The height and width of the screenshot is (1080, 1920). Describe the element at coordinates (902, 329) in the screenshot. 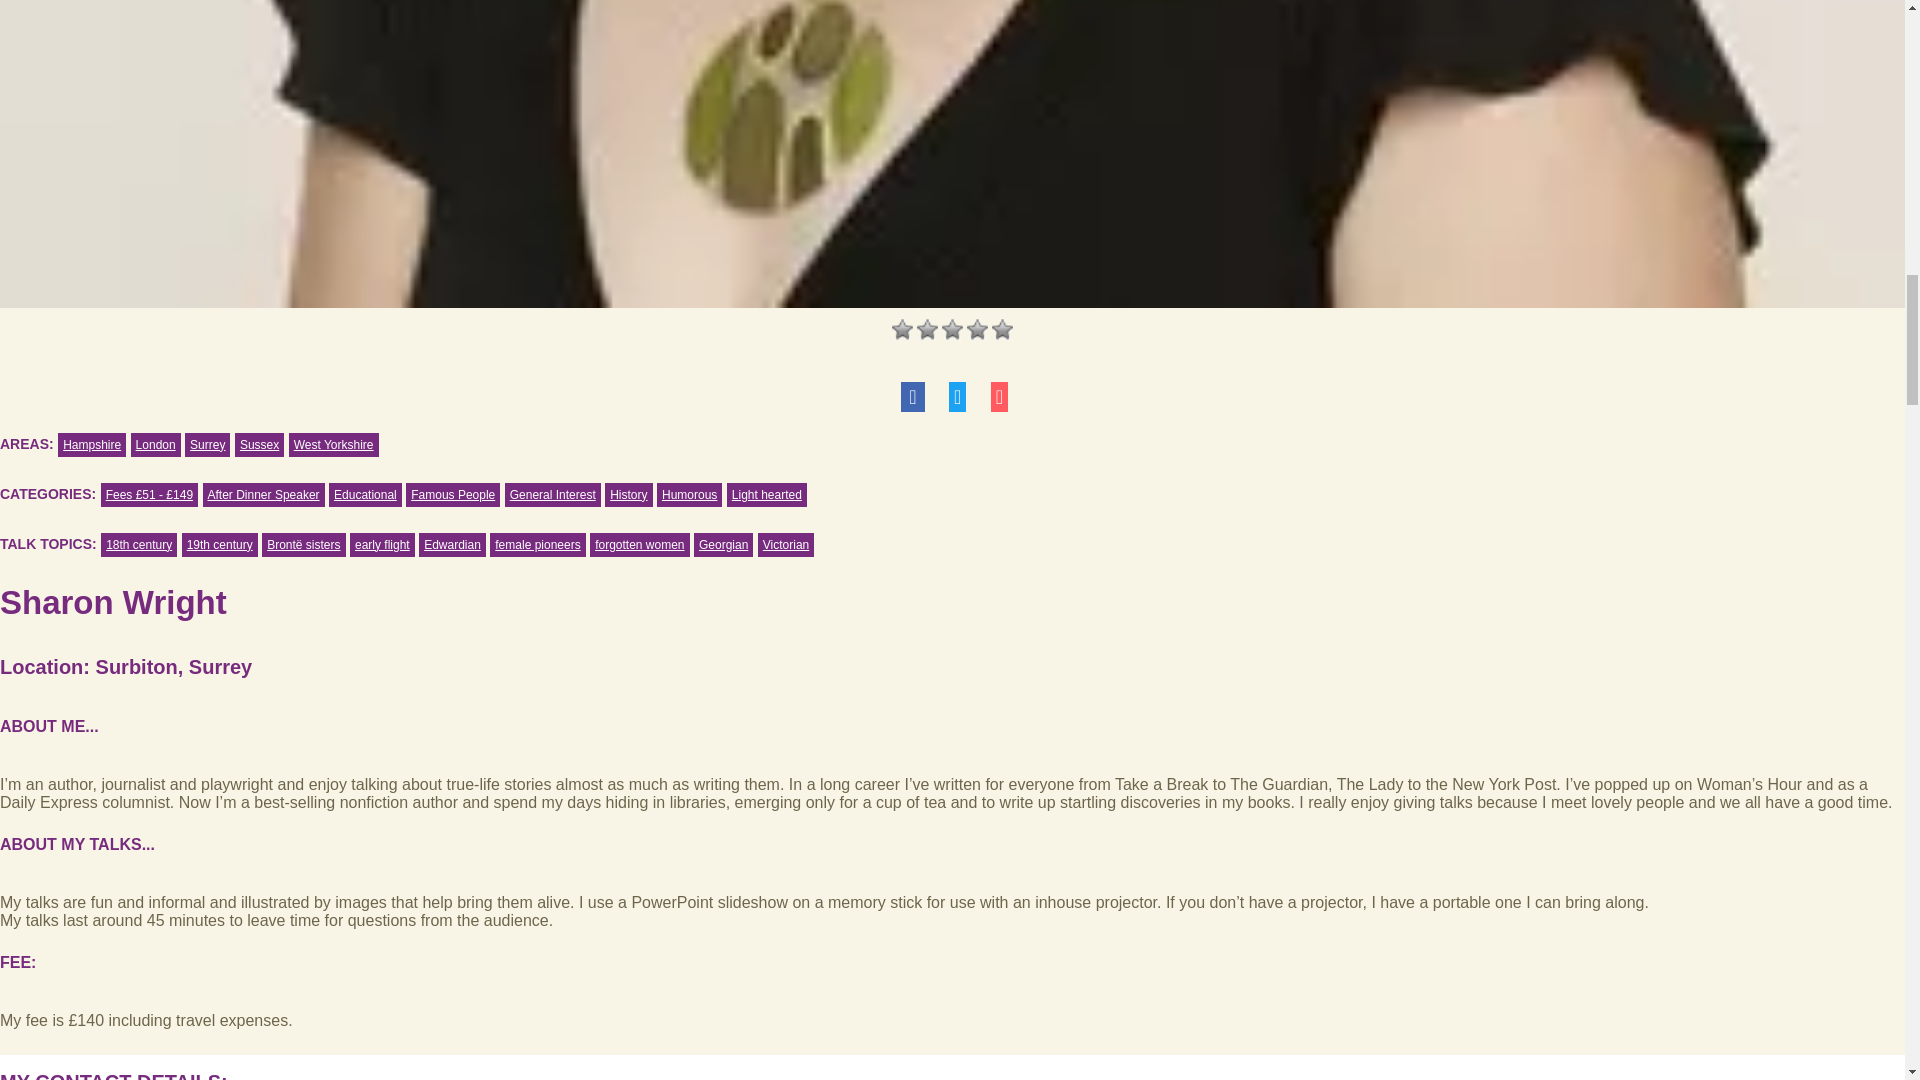

I see `0 votes, average: 0.00 out of 5` at that location.